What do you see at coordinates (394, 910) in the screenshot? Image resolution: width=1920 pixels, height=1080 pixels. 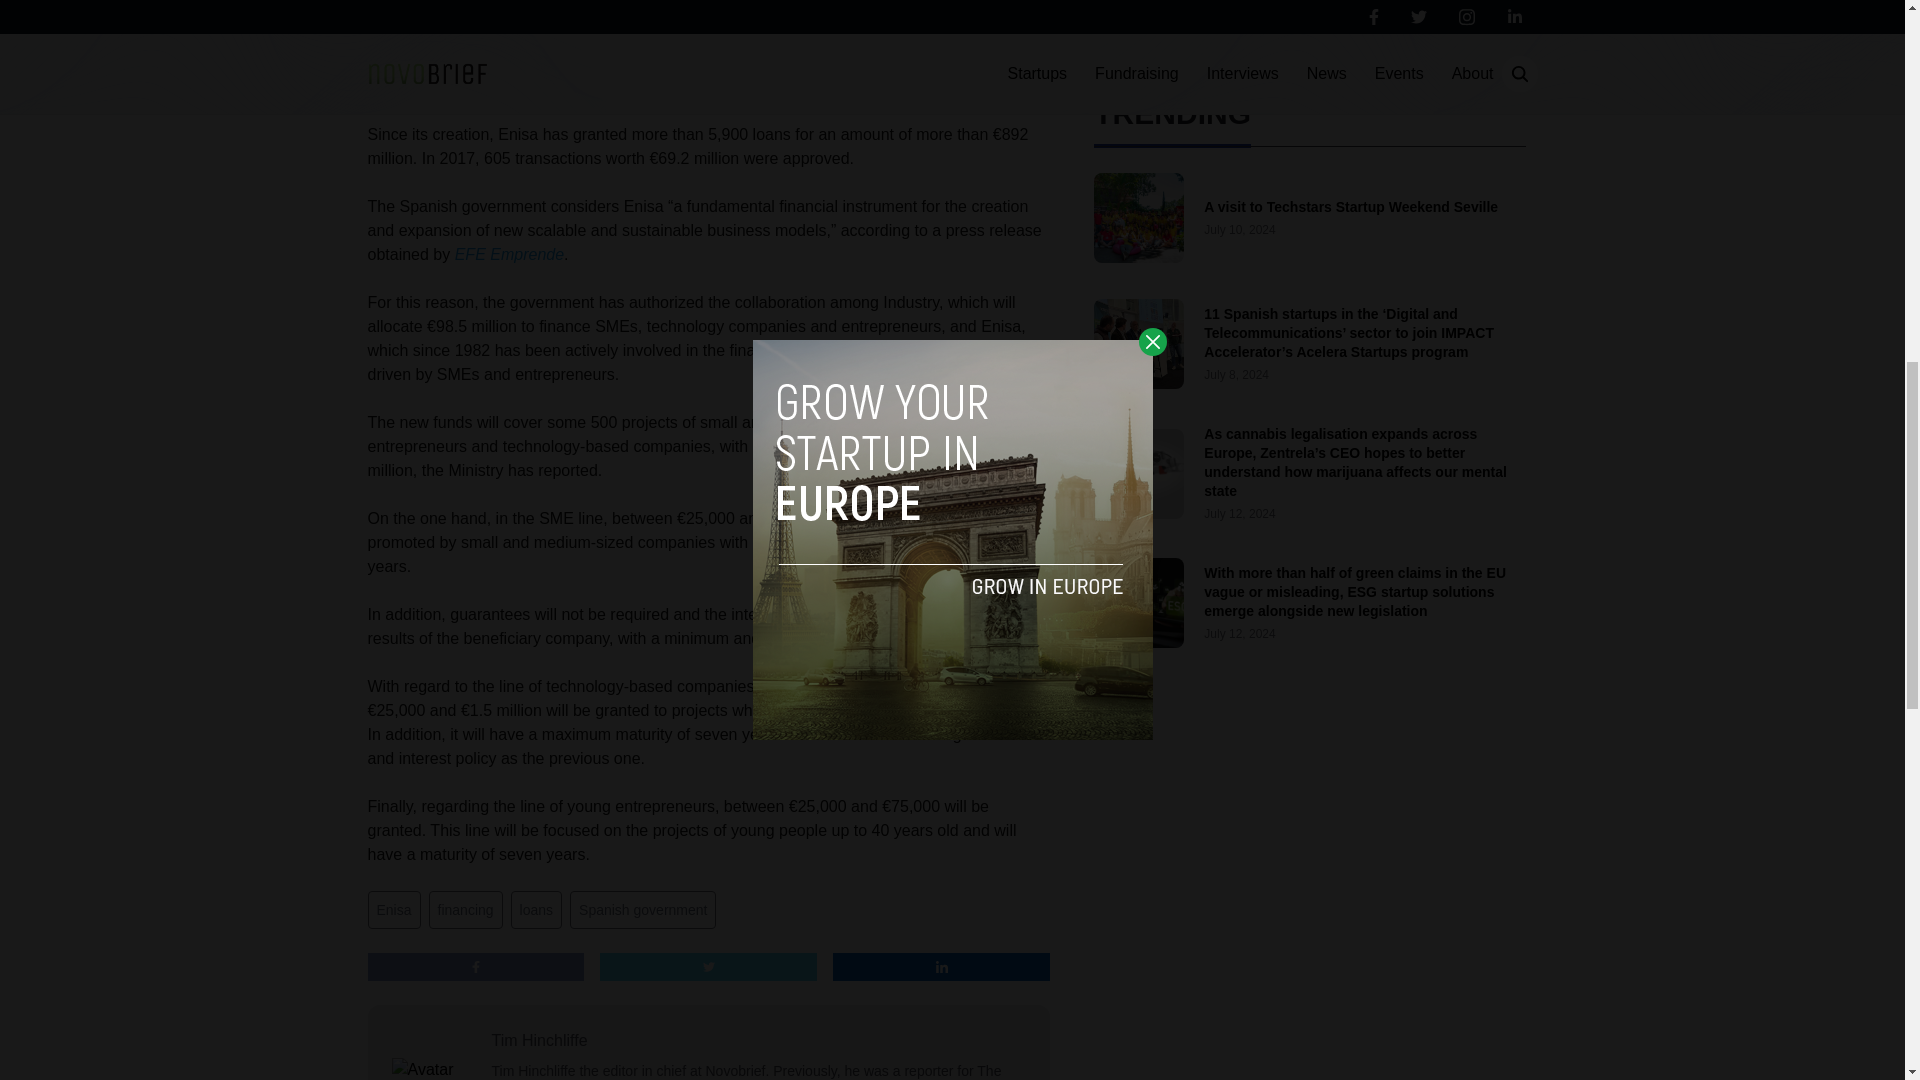 I see `Enisa` at bounding box center [394, 910].